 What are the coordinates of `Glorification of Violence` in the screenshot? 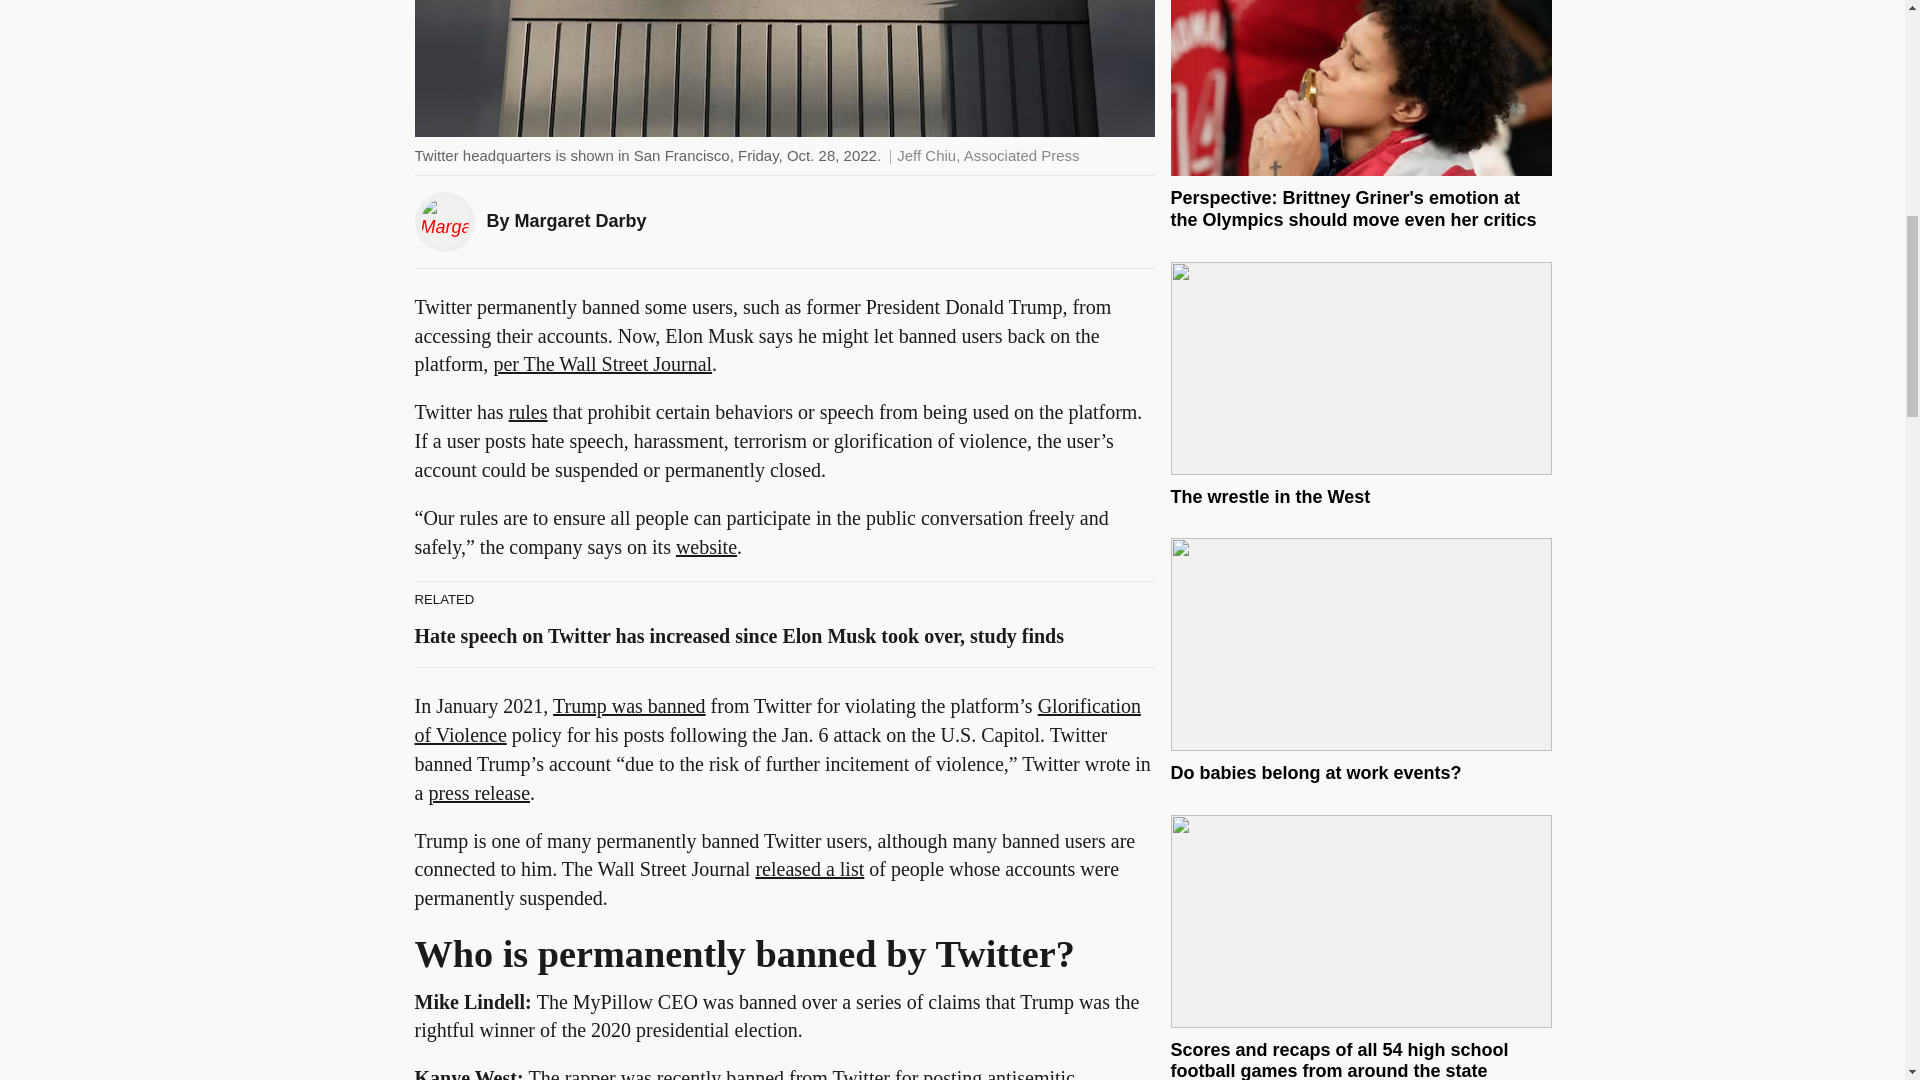 It's located at (777, 720).